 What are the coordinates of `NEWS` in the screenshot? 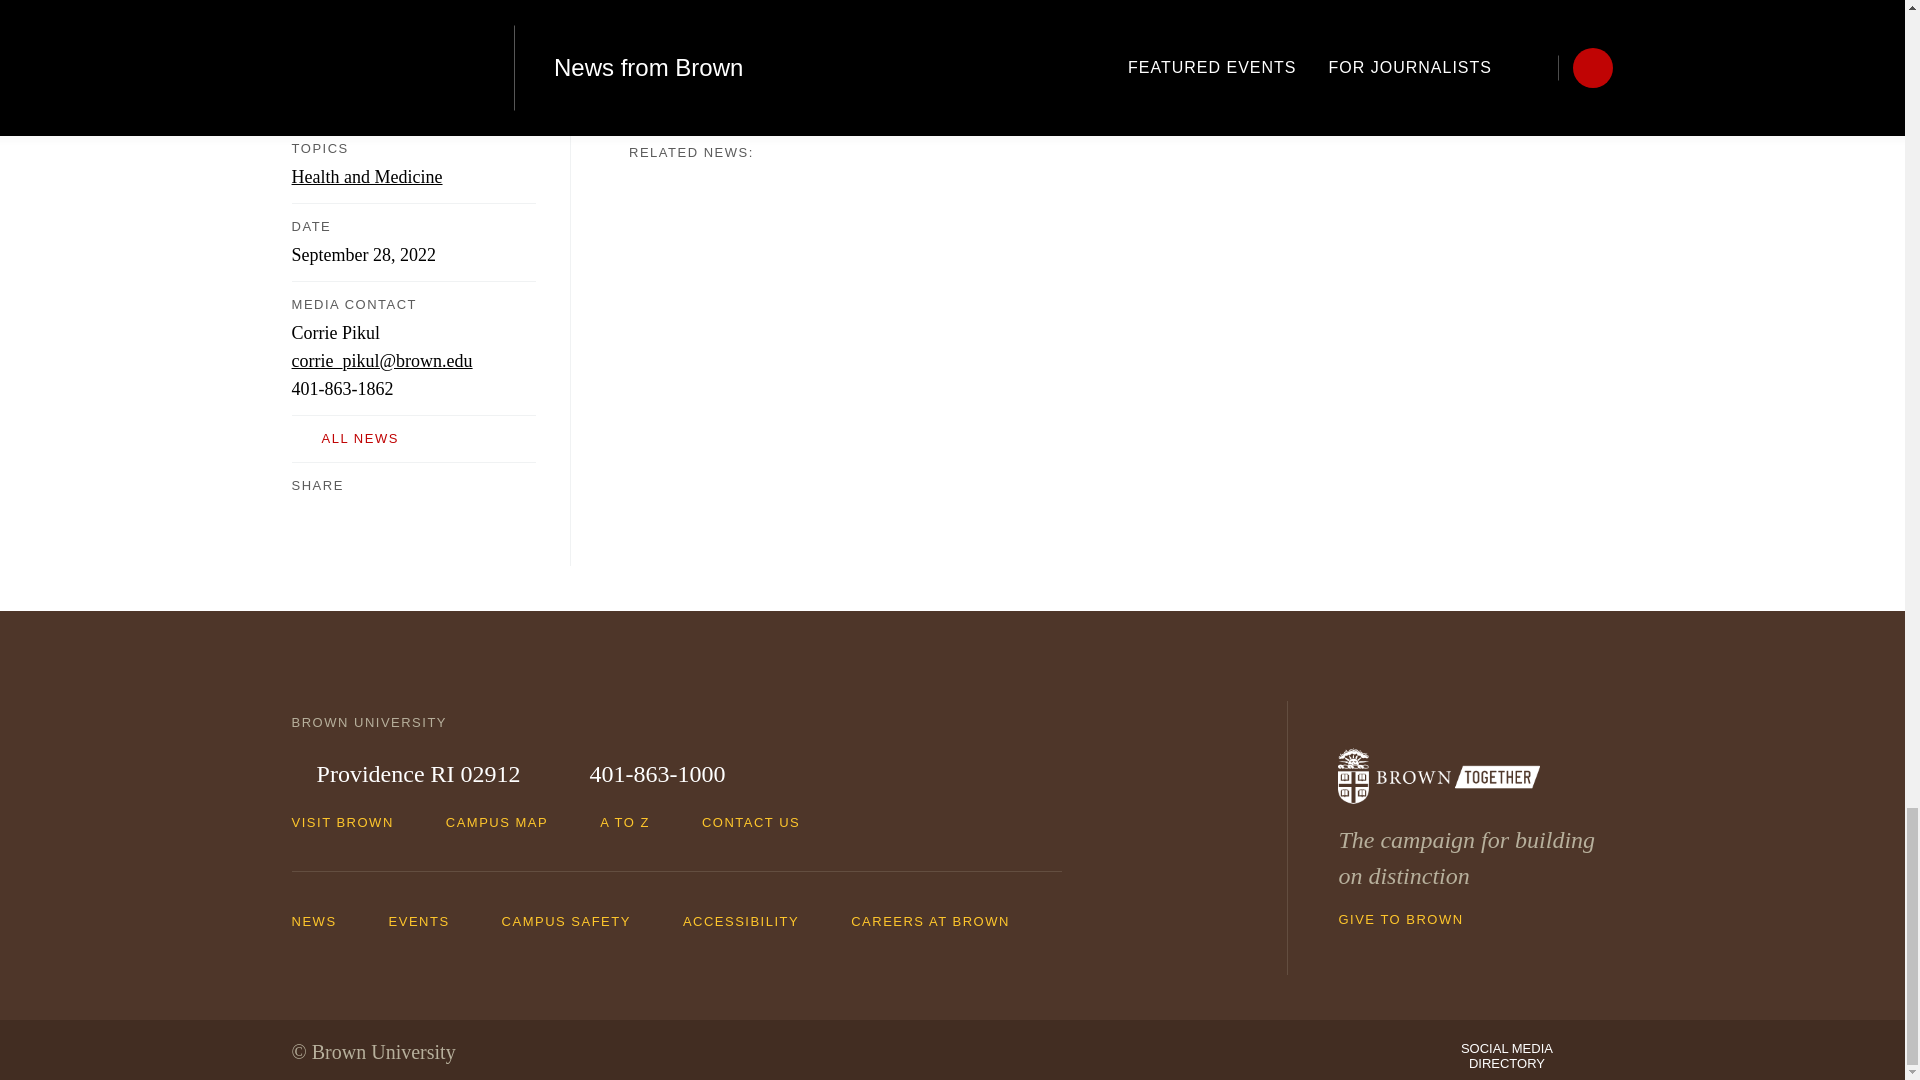 It's located at (324, 920).